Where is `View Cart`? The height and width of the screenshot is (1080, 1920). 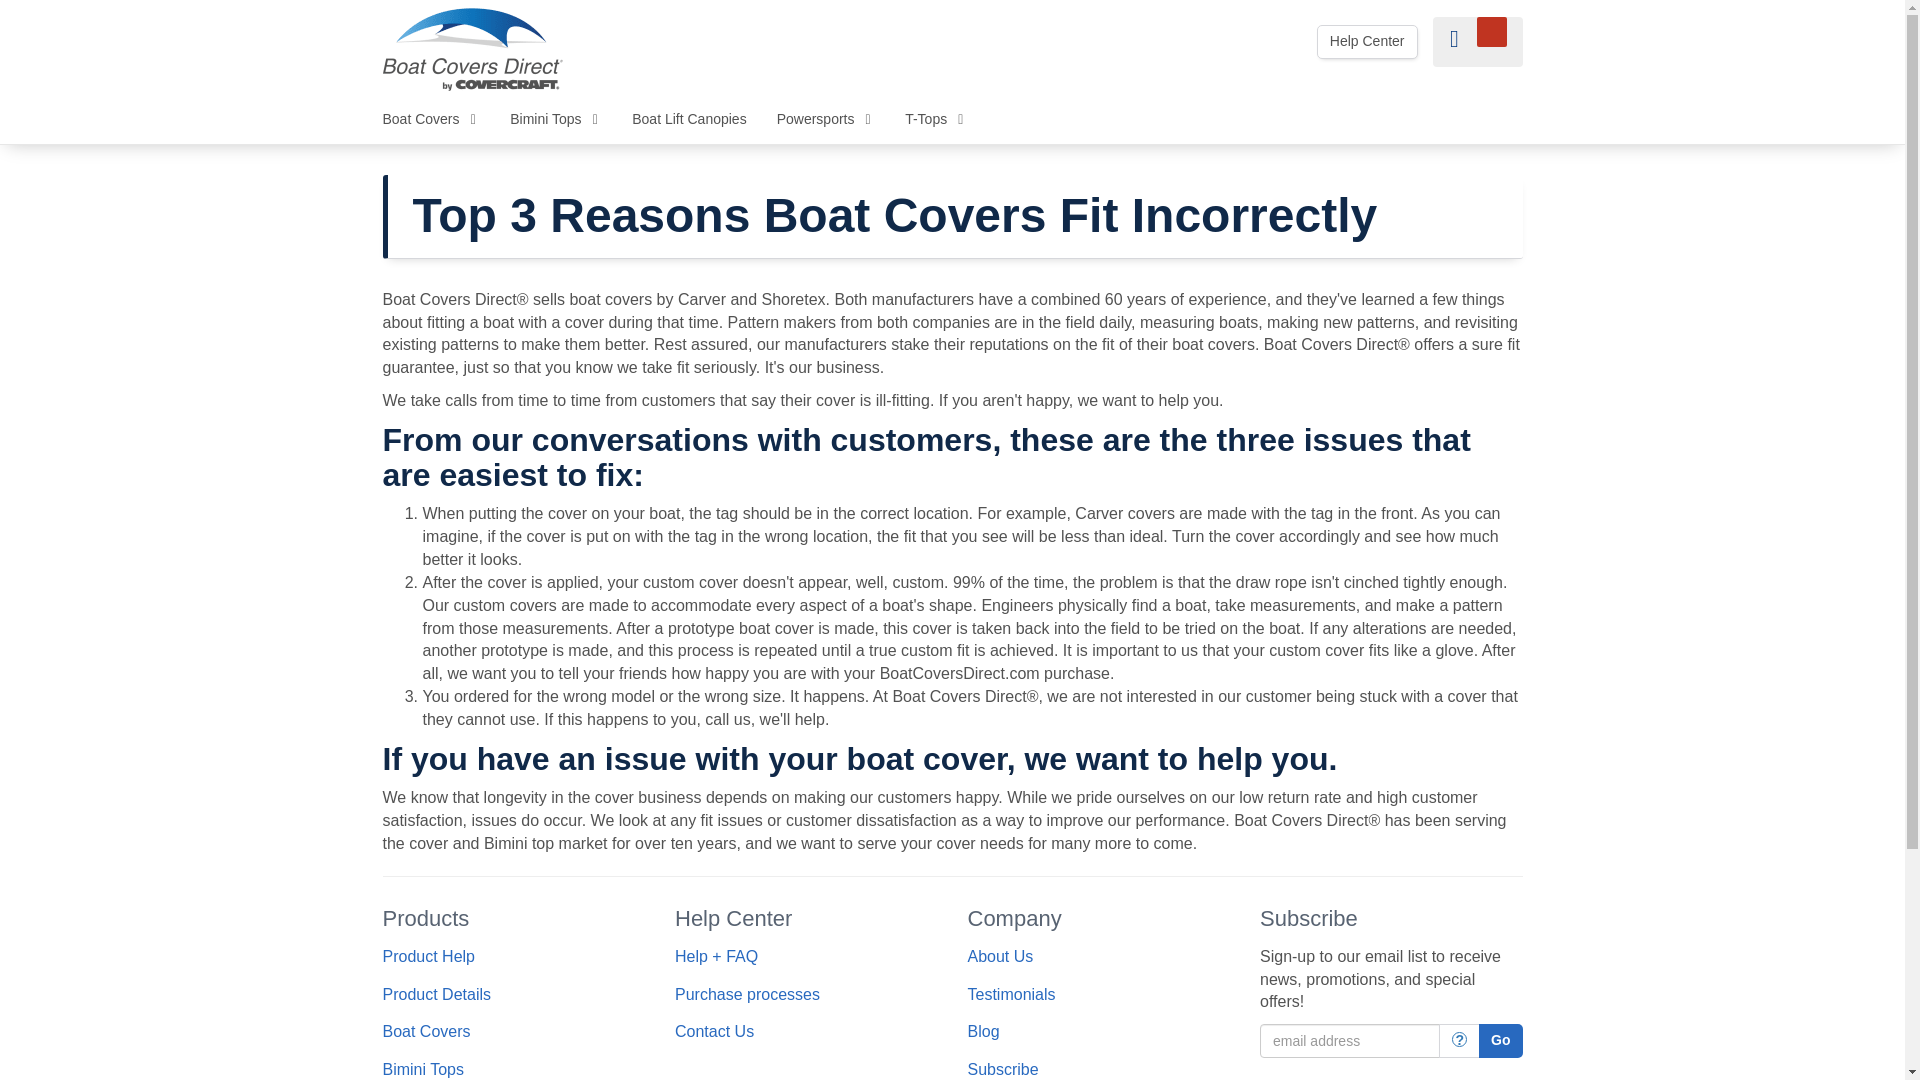 View Cart is located at coordinates (1477, 42).